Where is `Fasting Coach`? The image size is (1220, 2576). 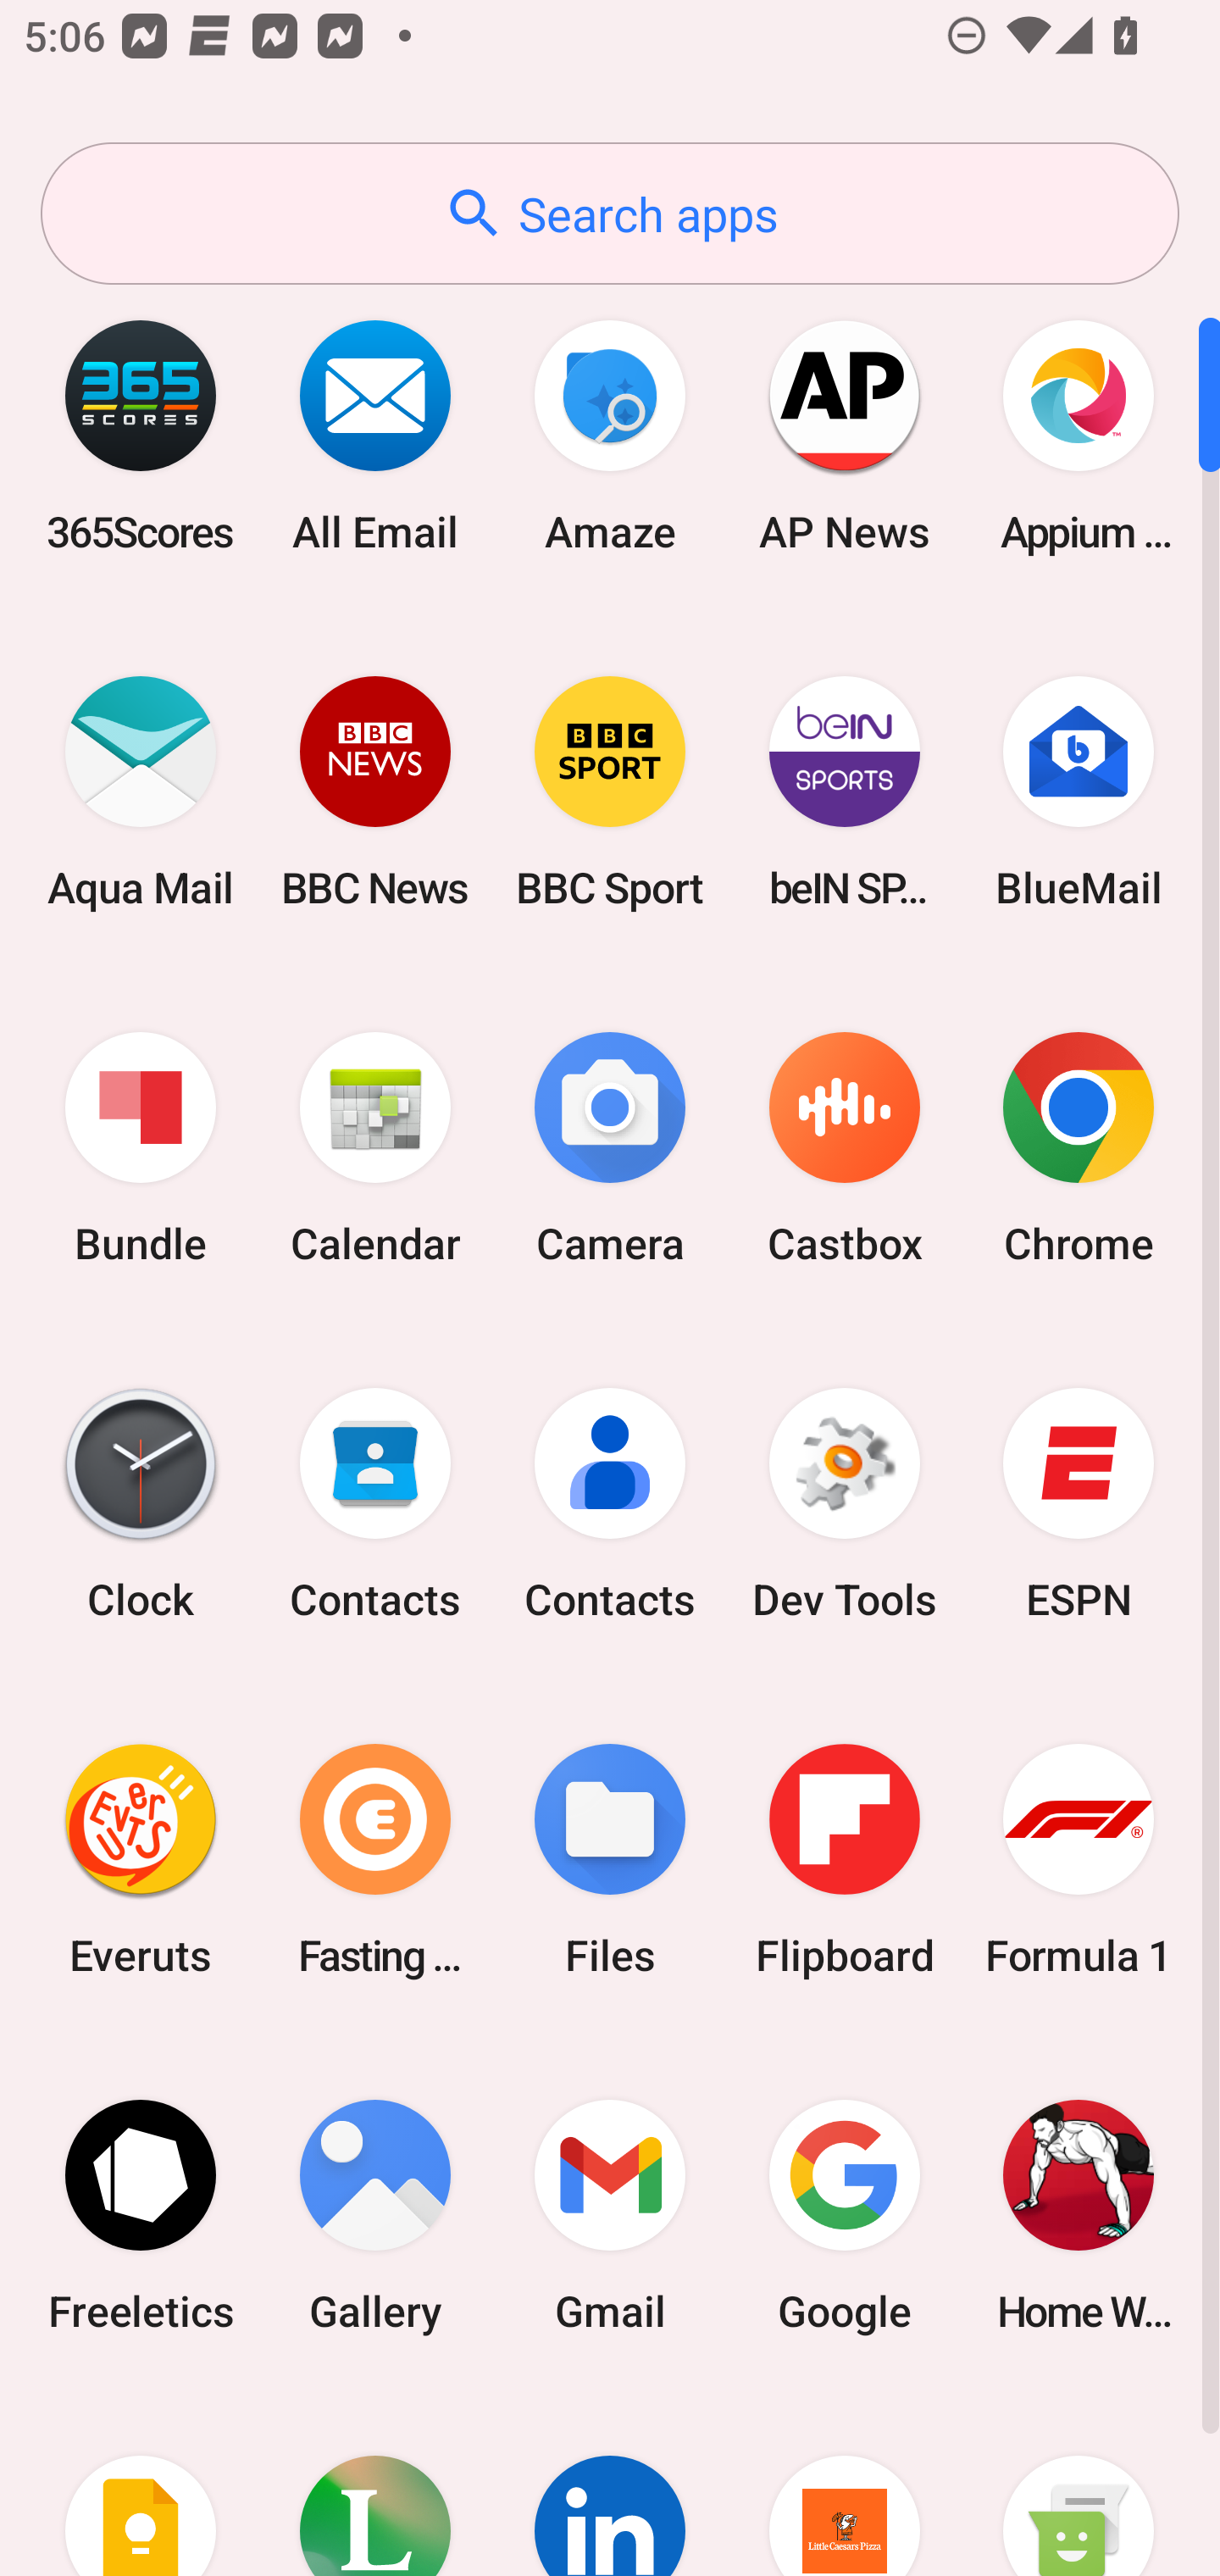
Fasting Coach is located at coordinates (375, 1859).